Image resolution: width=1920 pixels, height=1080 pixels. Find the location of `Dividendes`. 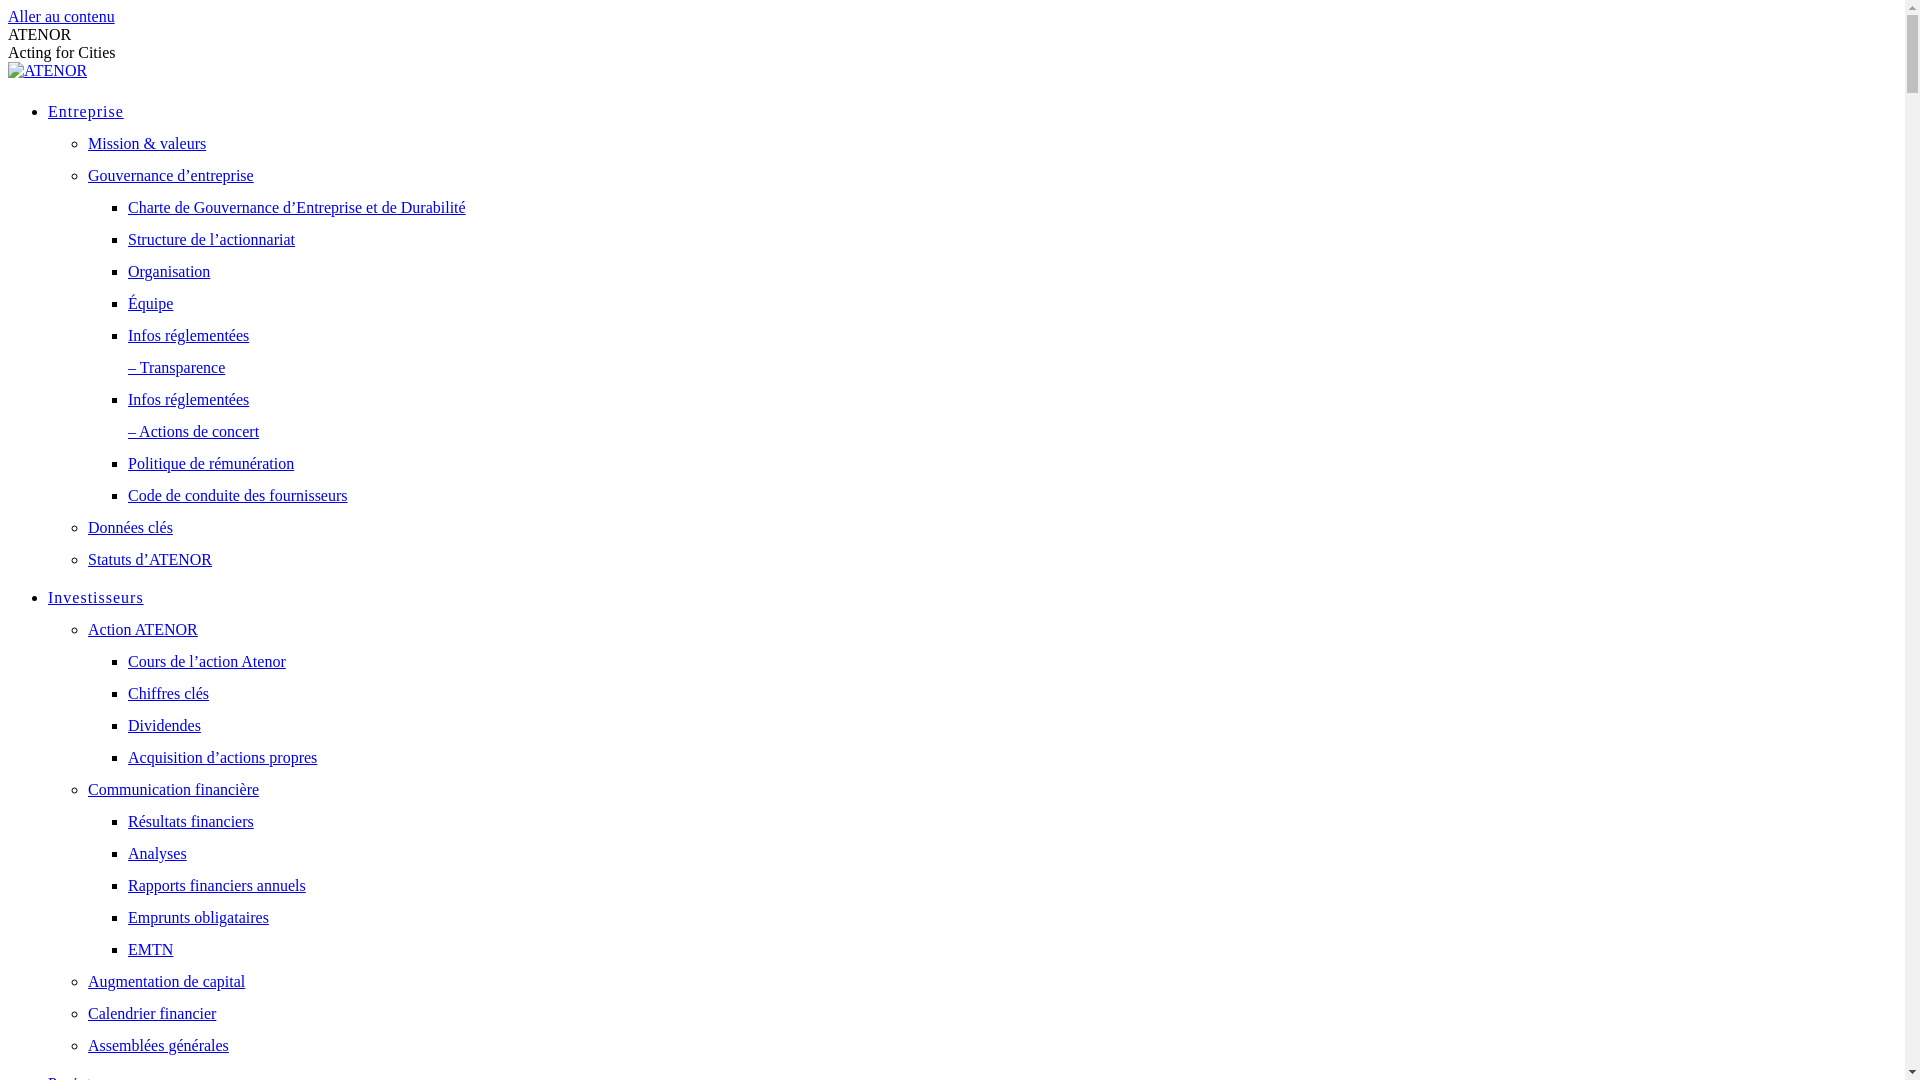

Dividendes is located at coordinates (164, 726).